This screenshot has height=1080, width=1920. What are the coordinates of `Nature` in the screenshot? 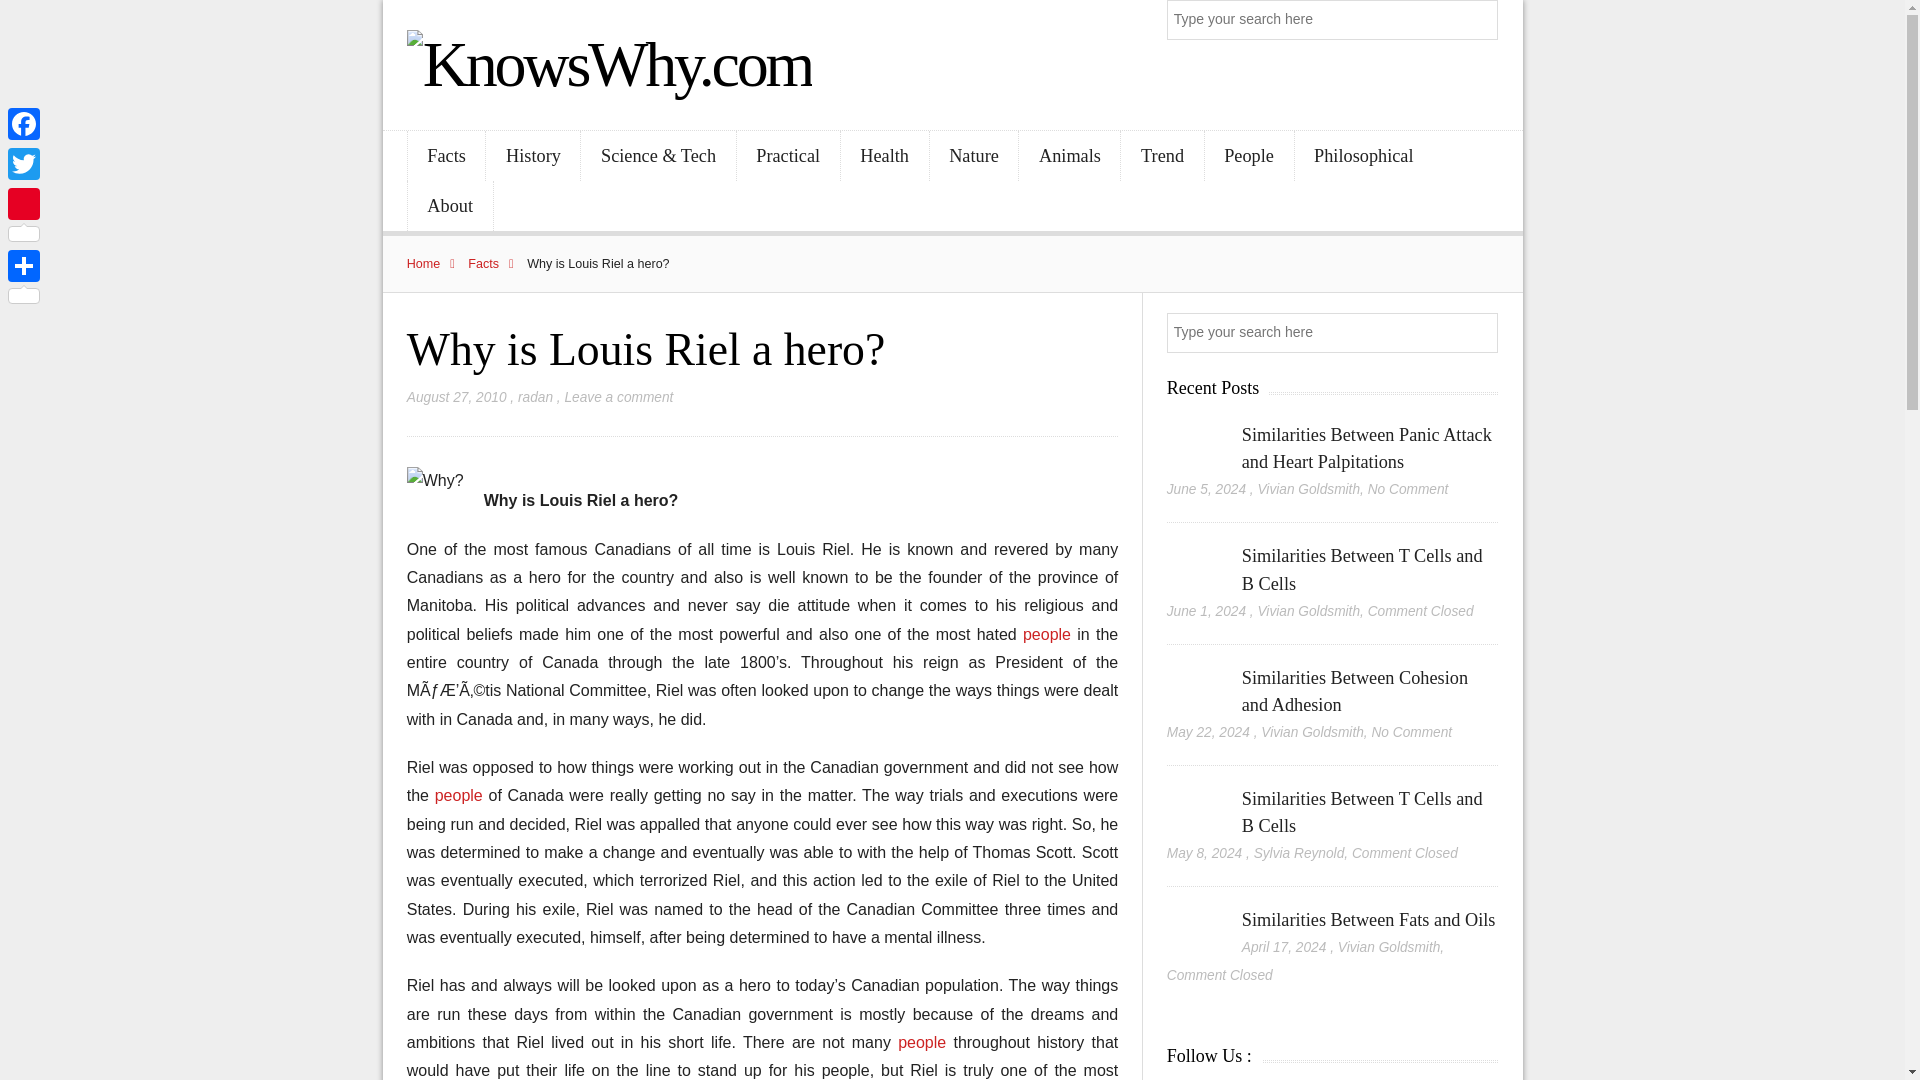 It's located at (974, 156).